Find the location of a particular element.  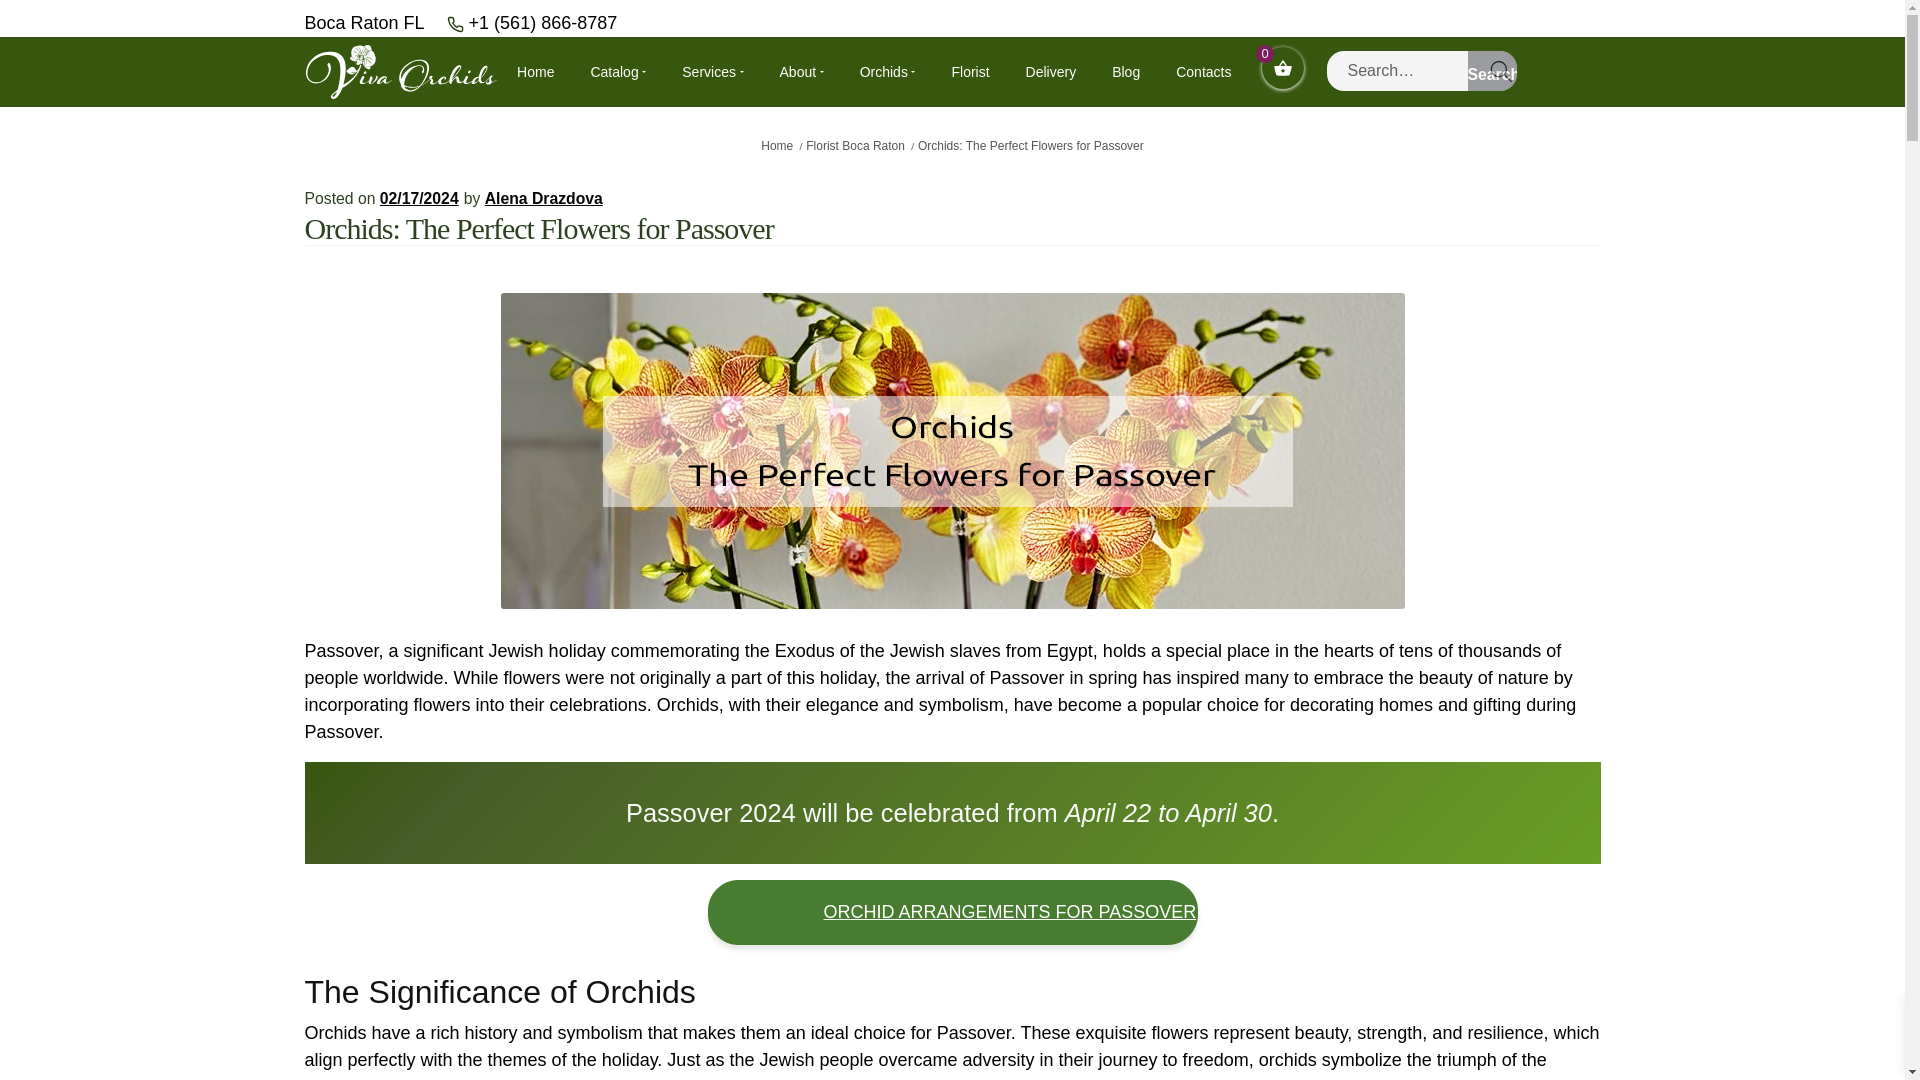

Delivery is located at coordinates (1051, 71).